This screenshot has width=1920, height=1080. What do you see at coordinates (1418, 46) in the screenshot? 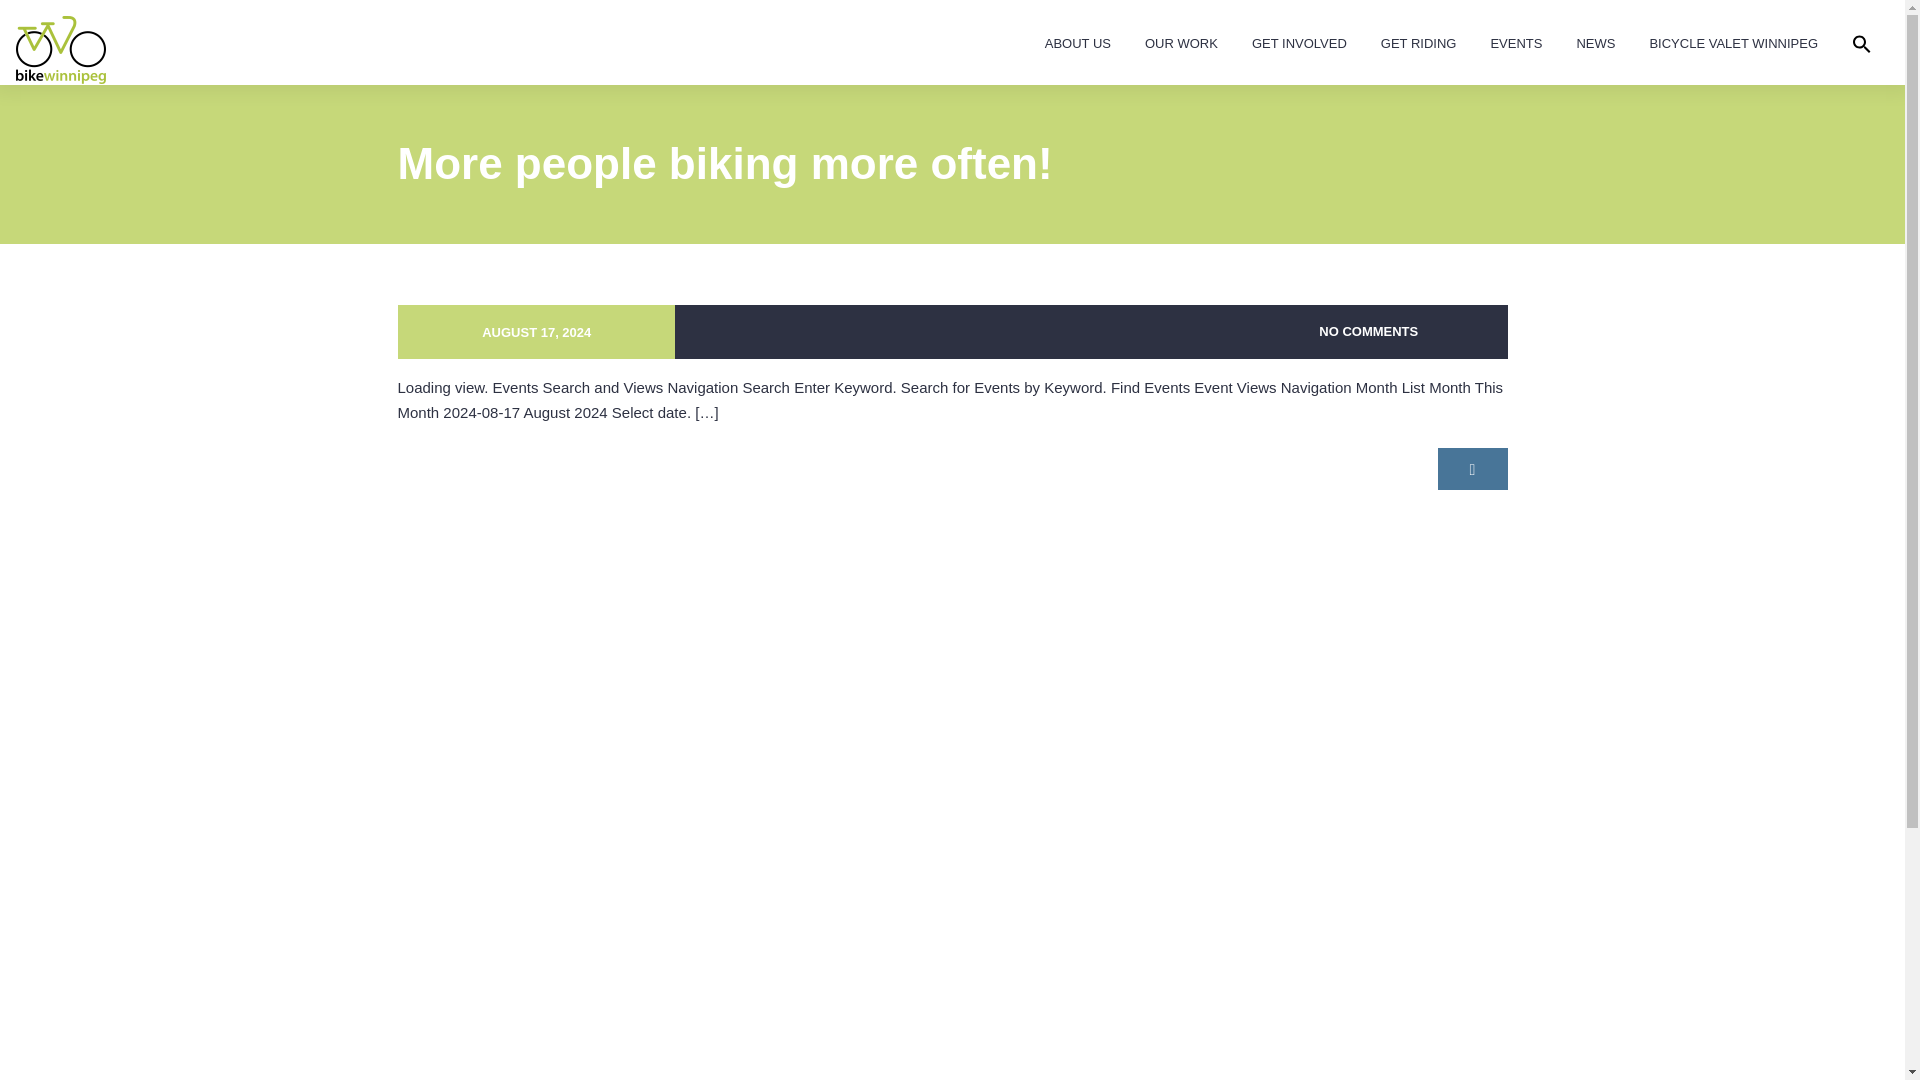
I see `GET RIDING` at bounding box center [1418, 46].